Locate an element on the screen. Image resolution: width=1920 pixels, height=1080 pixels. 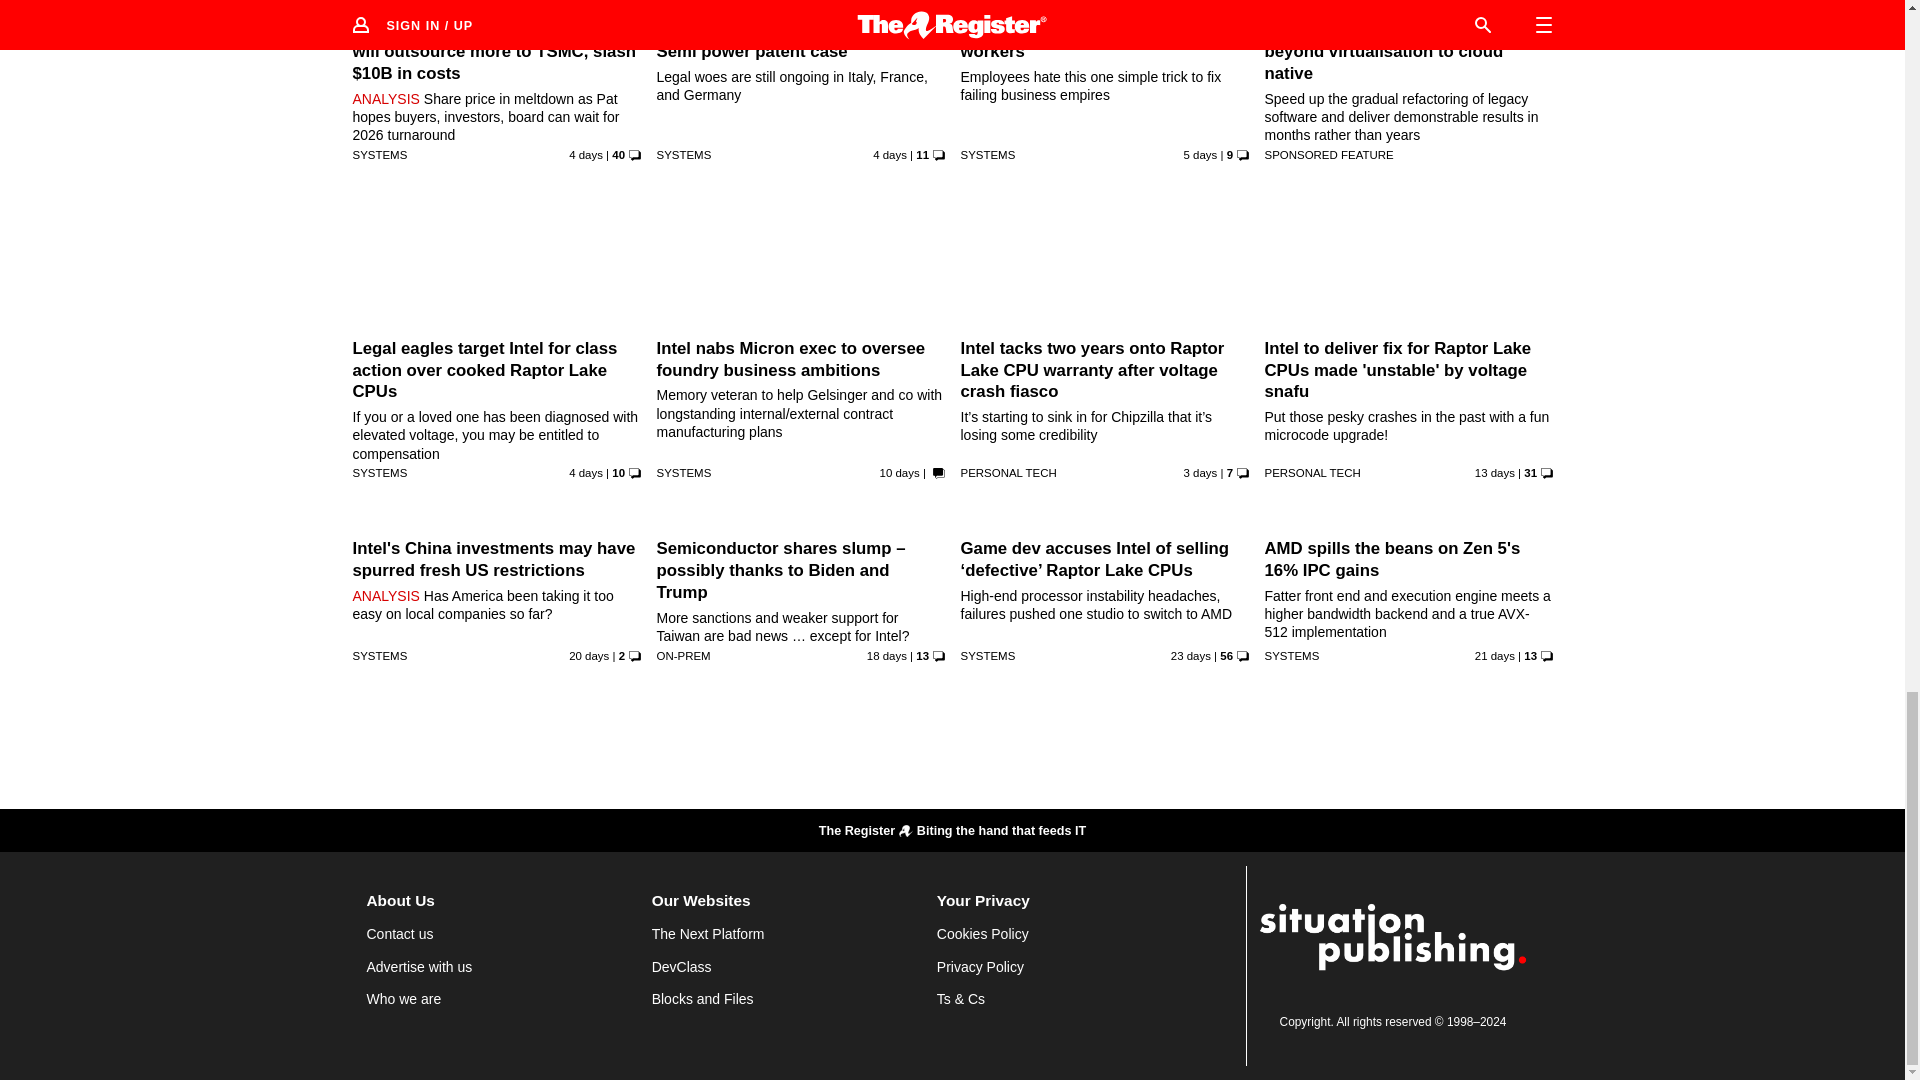
18 Jul 2024 6:25 is located at coordinates (886, 656).